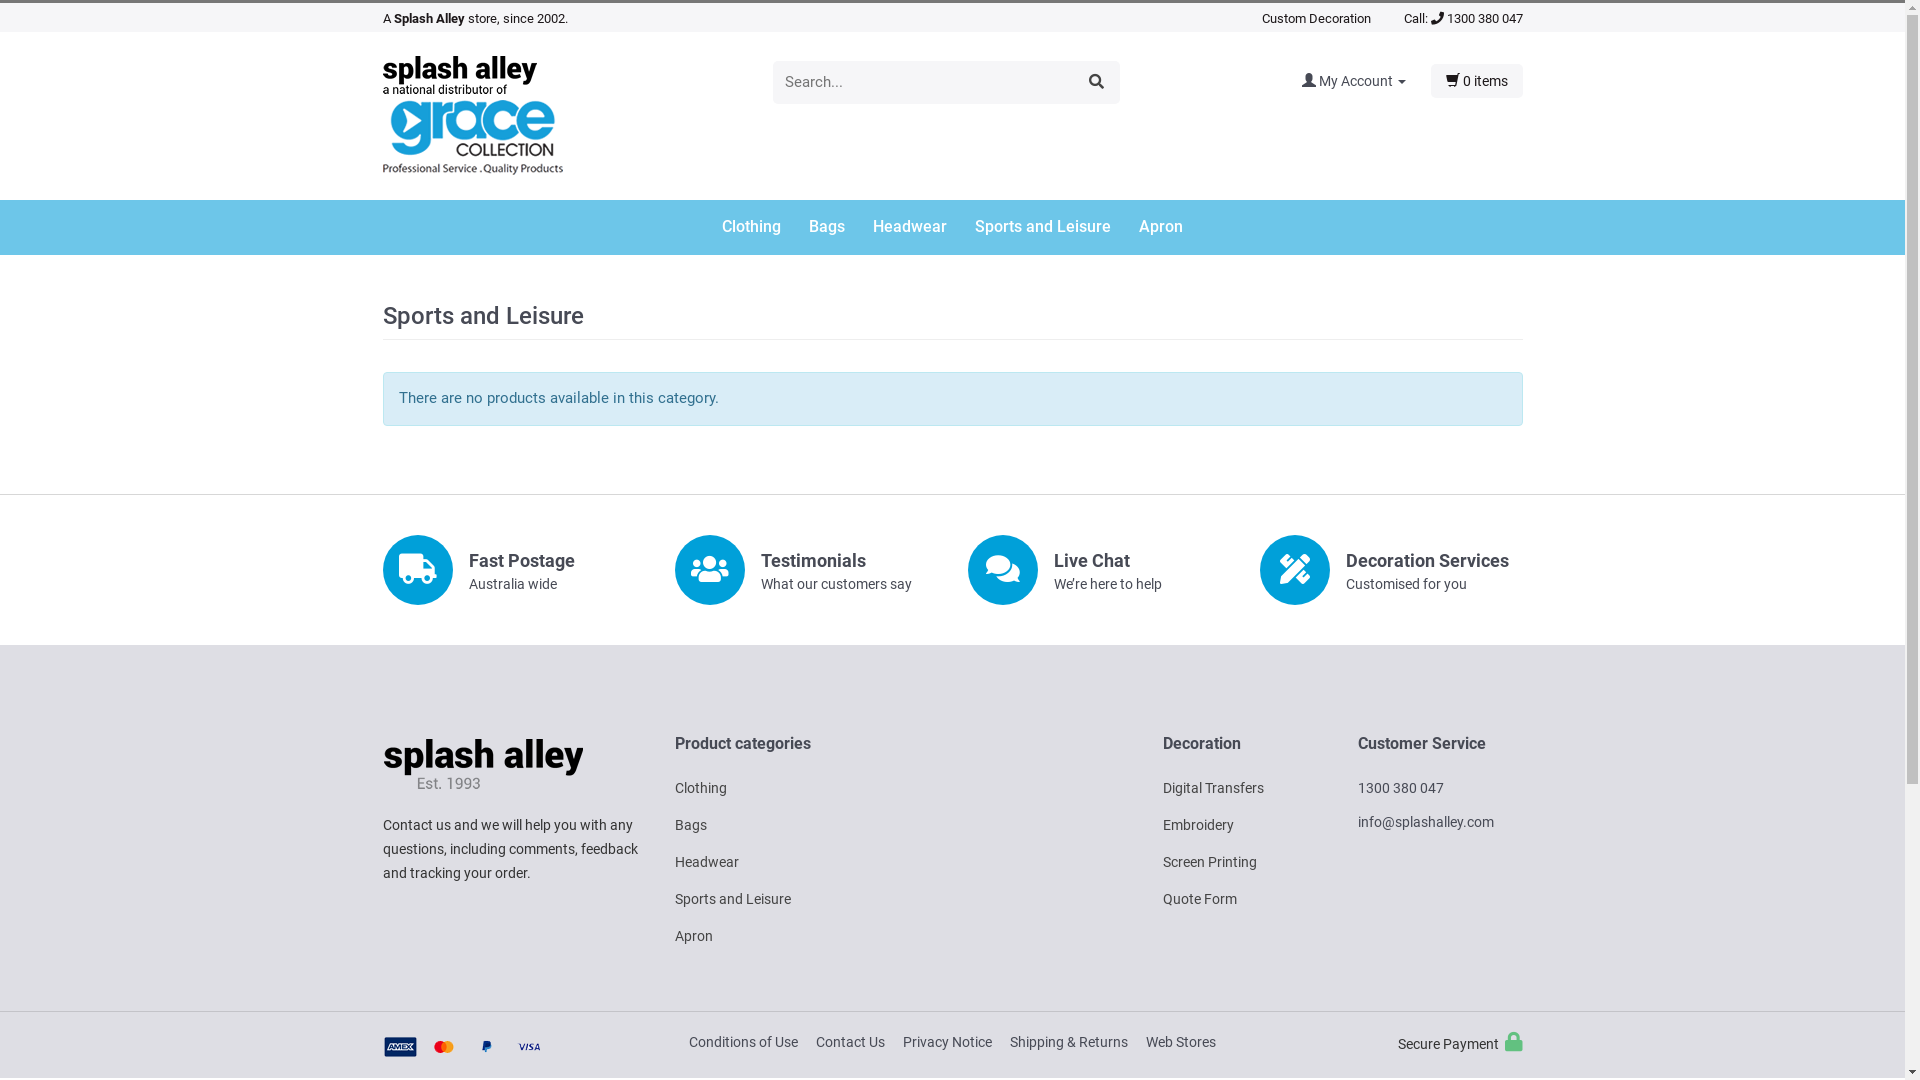 The image size is (1920, 1080). What do you see at coordinates (1209, 862) in the screenshot?
I see `Screen Printing` at bounding box center [1209, 862].